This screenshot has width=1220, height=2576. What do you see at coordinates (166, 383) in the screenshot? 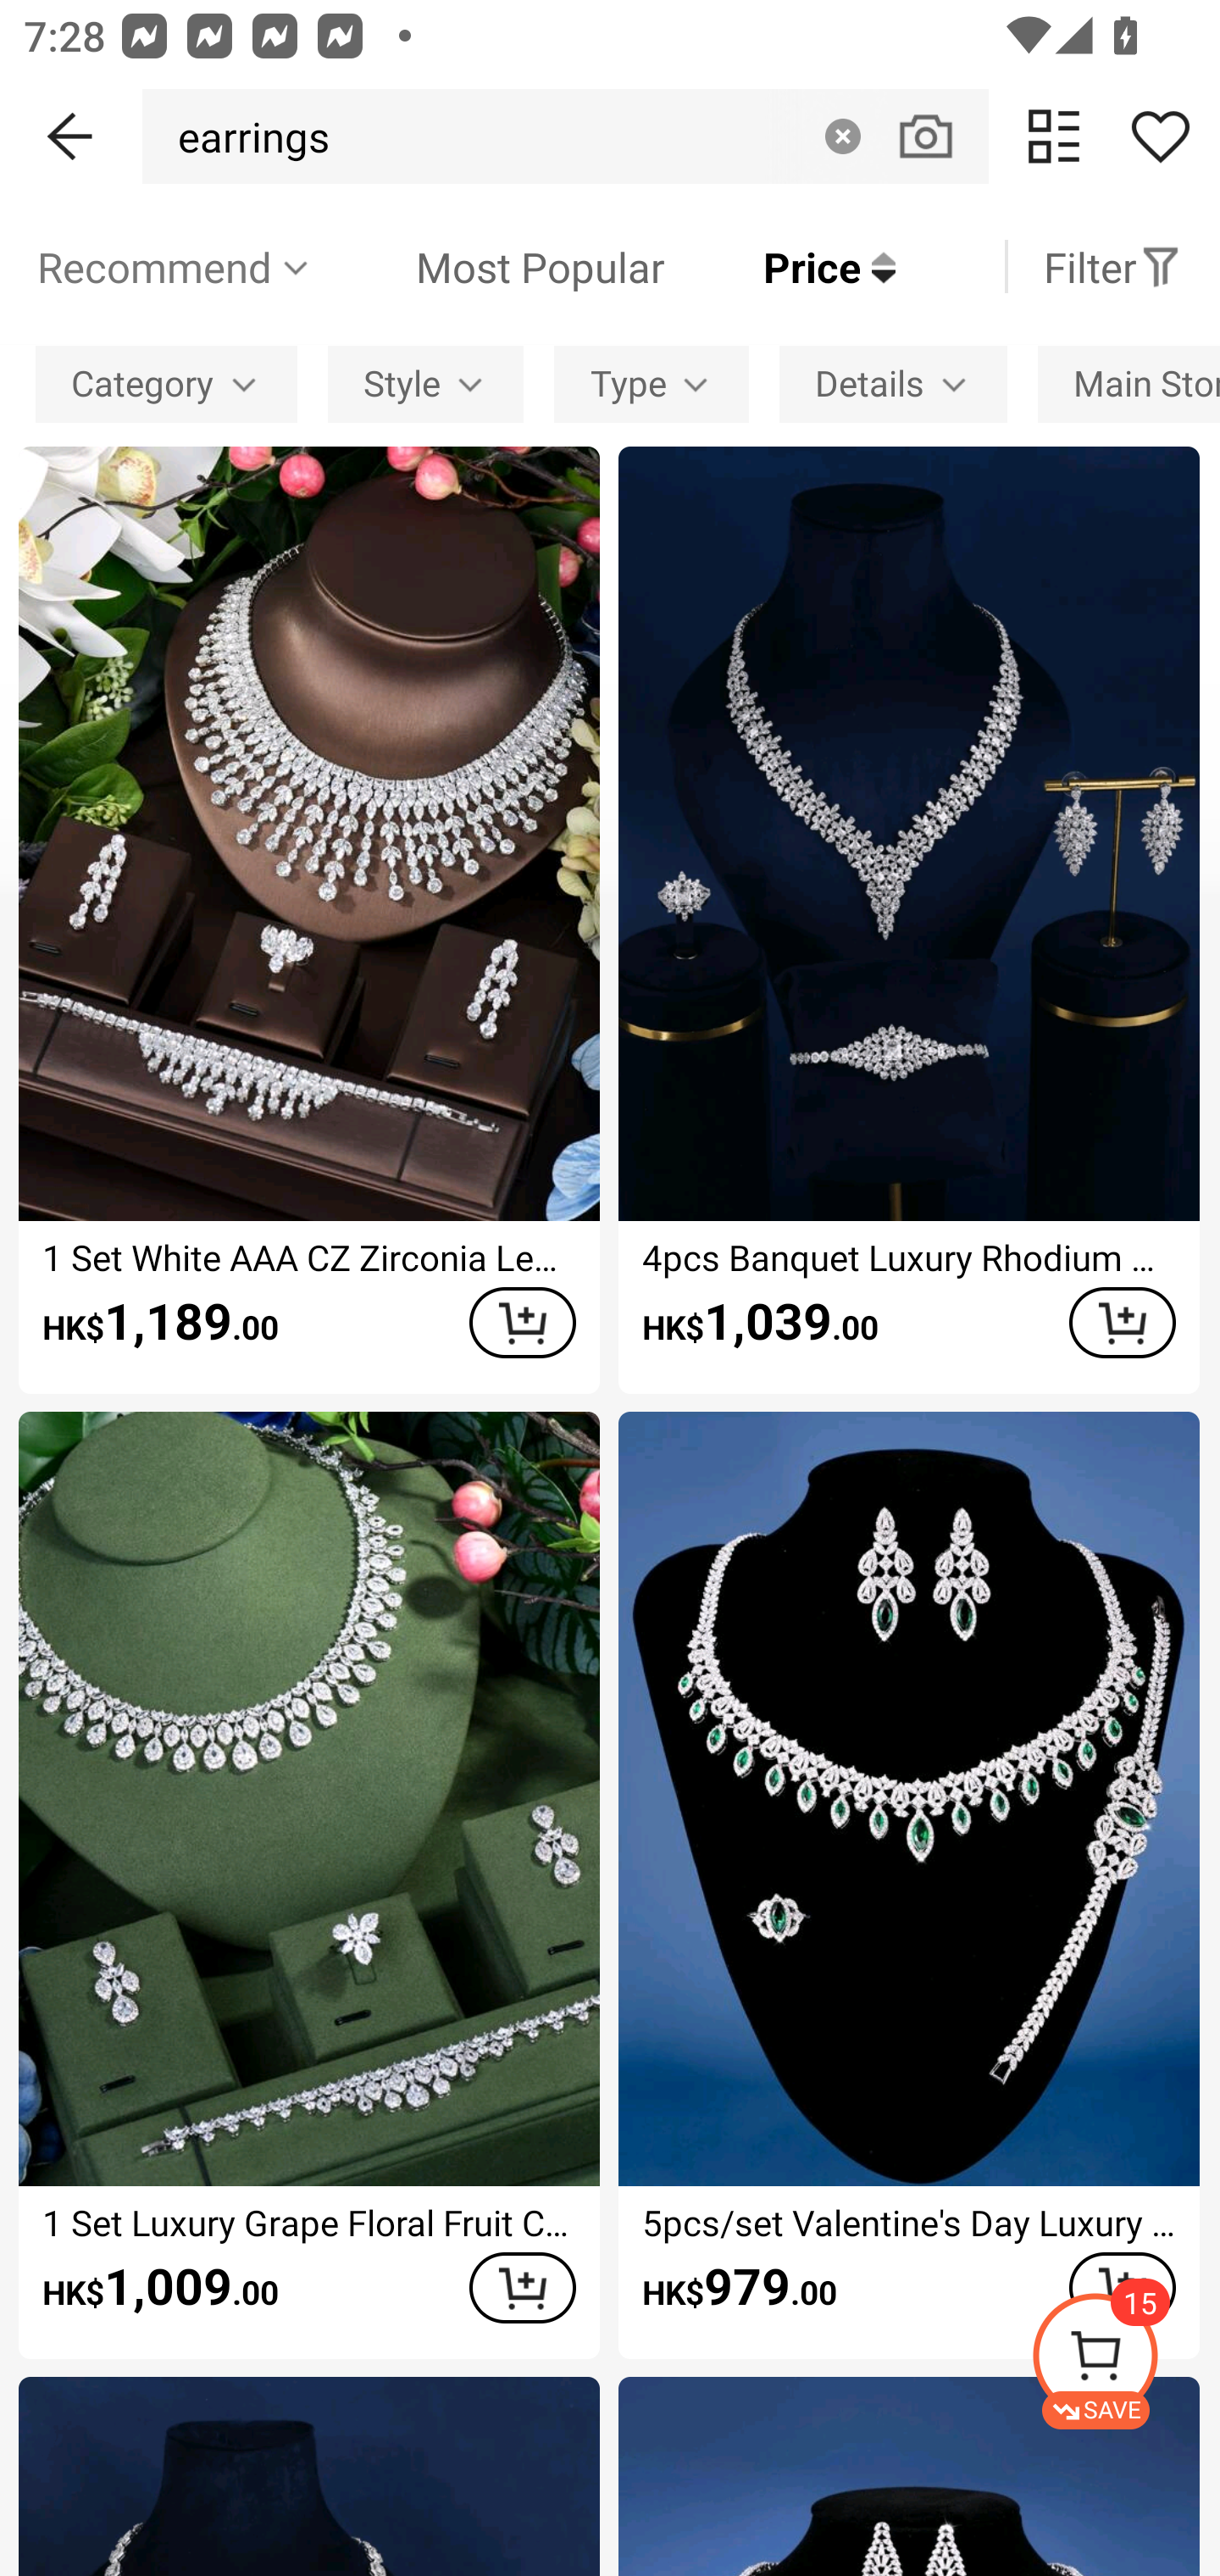
I see `Category` at bounding box center [166, 383].